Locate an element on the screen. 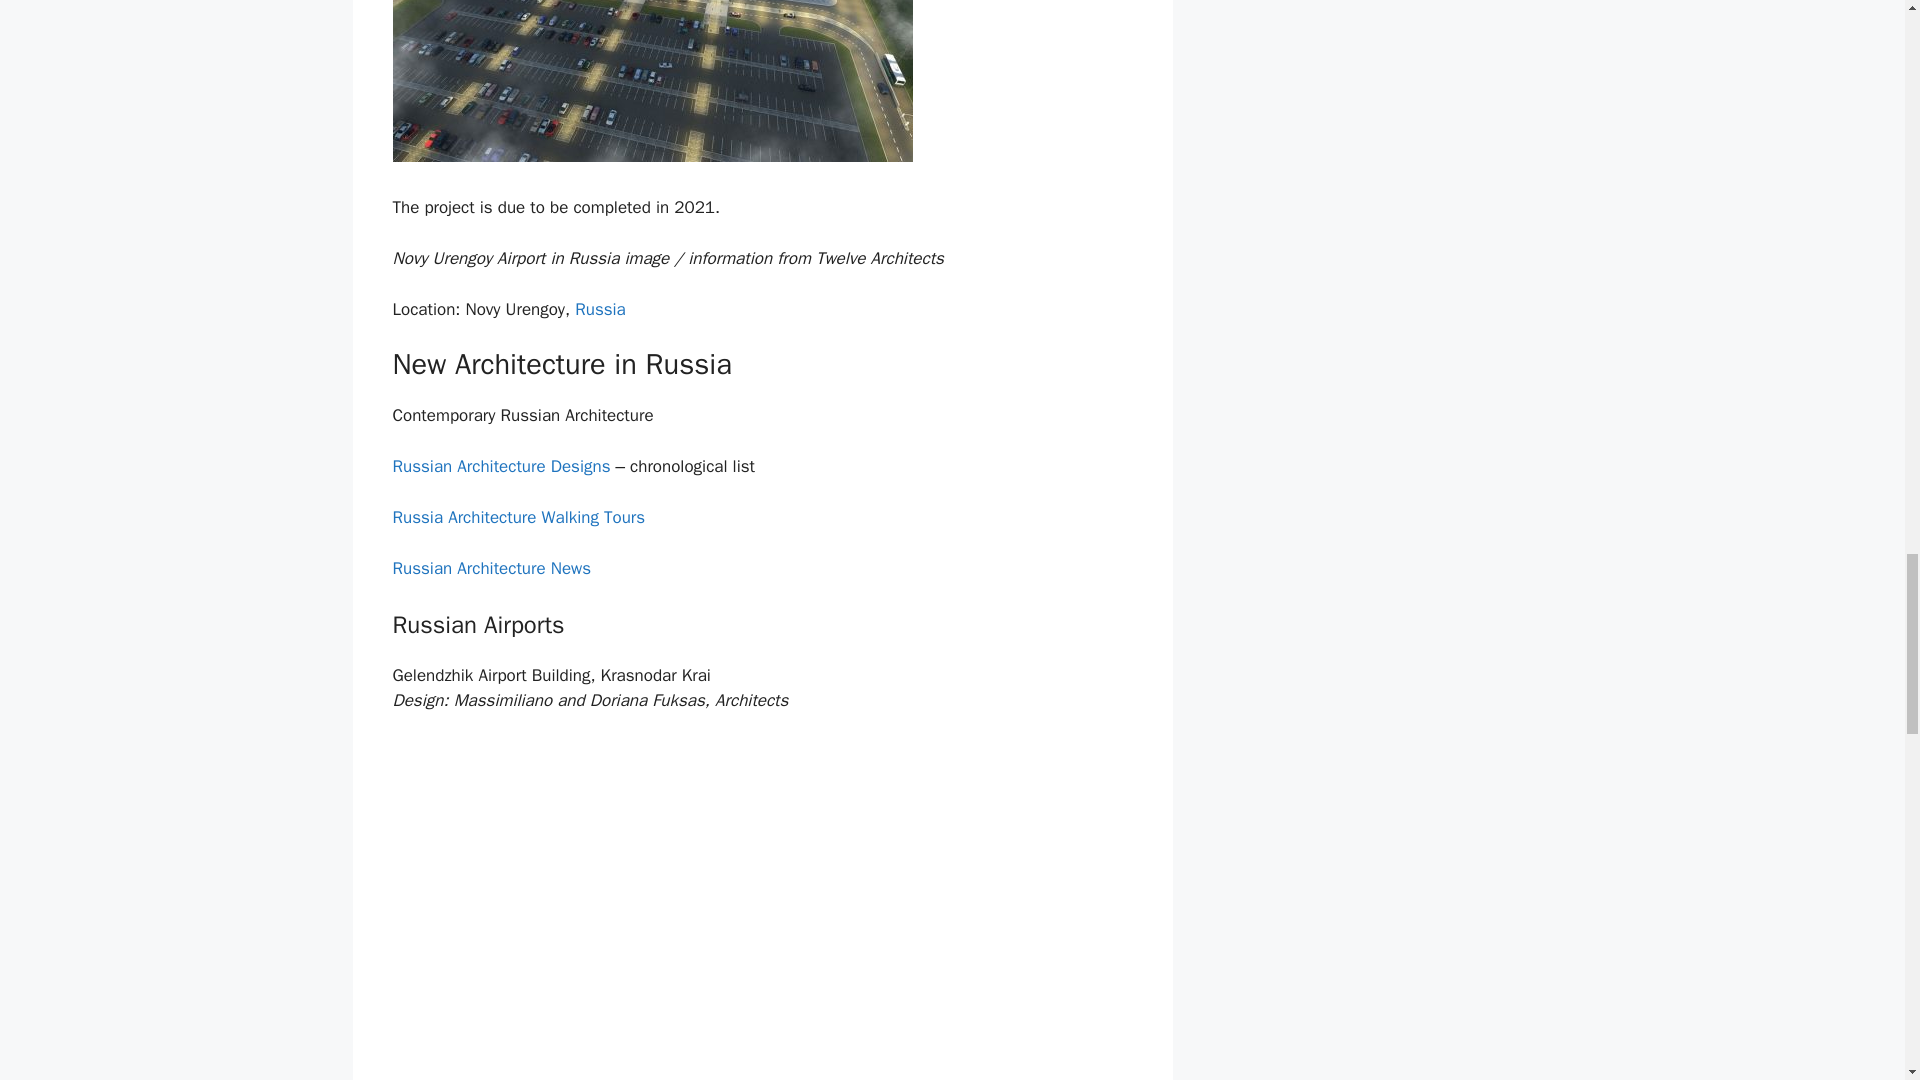  Russian Architecture News is located at coordinates (491, 568).